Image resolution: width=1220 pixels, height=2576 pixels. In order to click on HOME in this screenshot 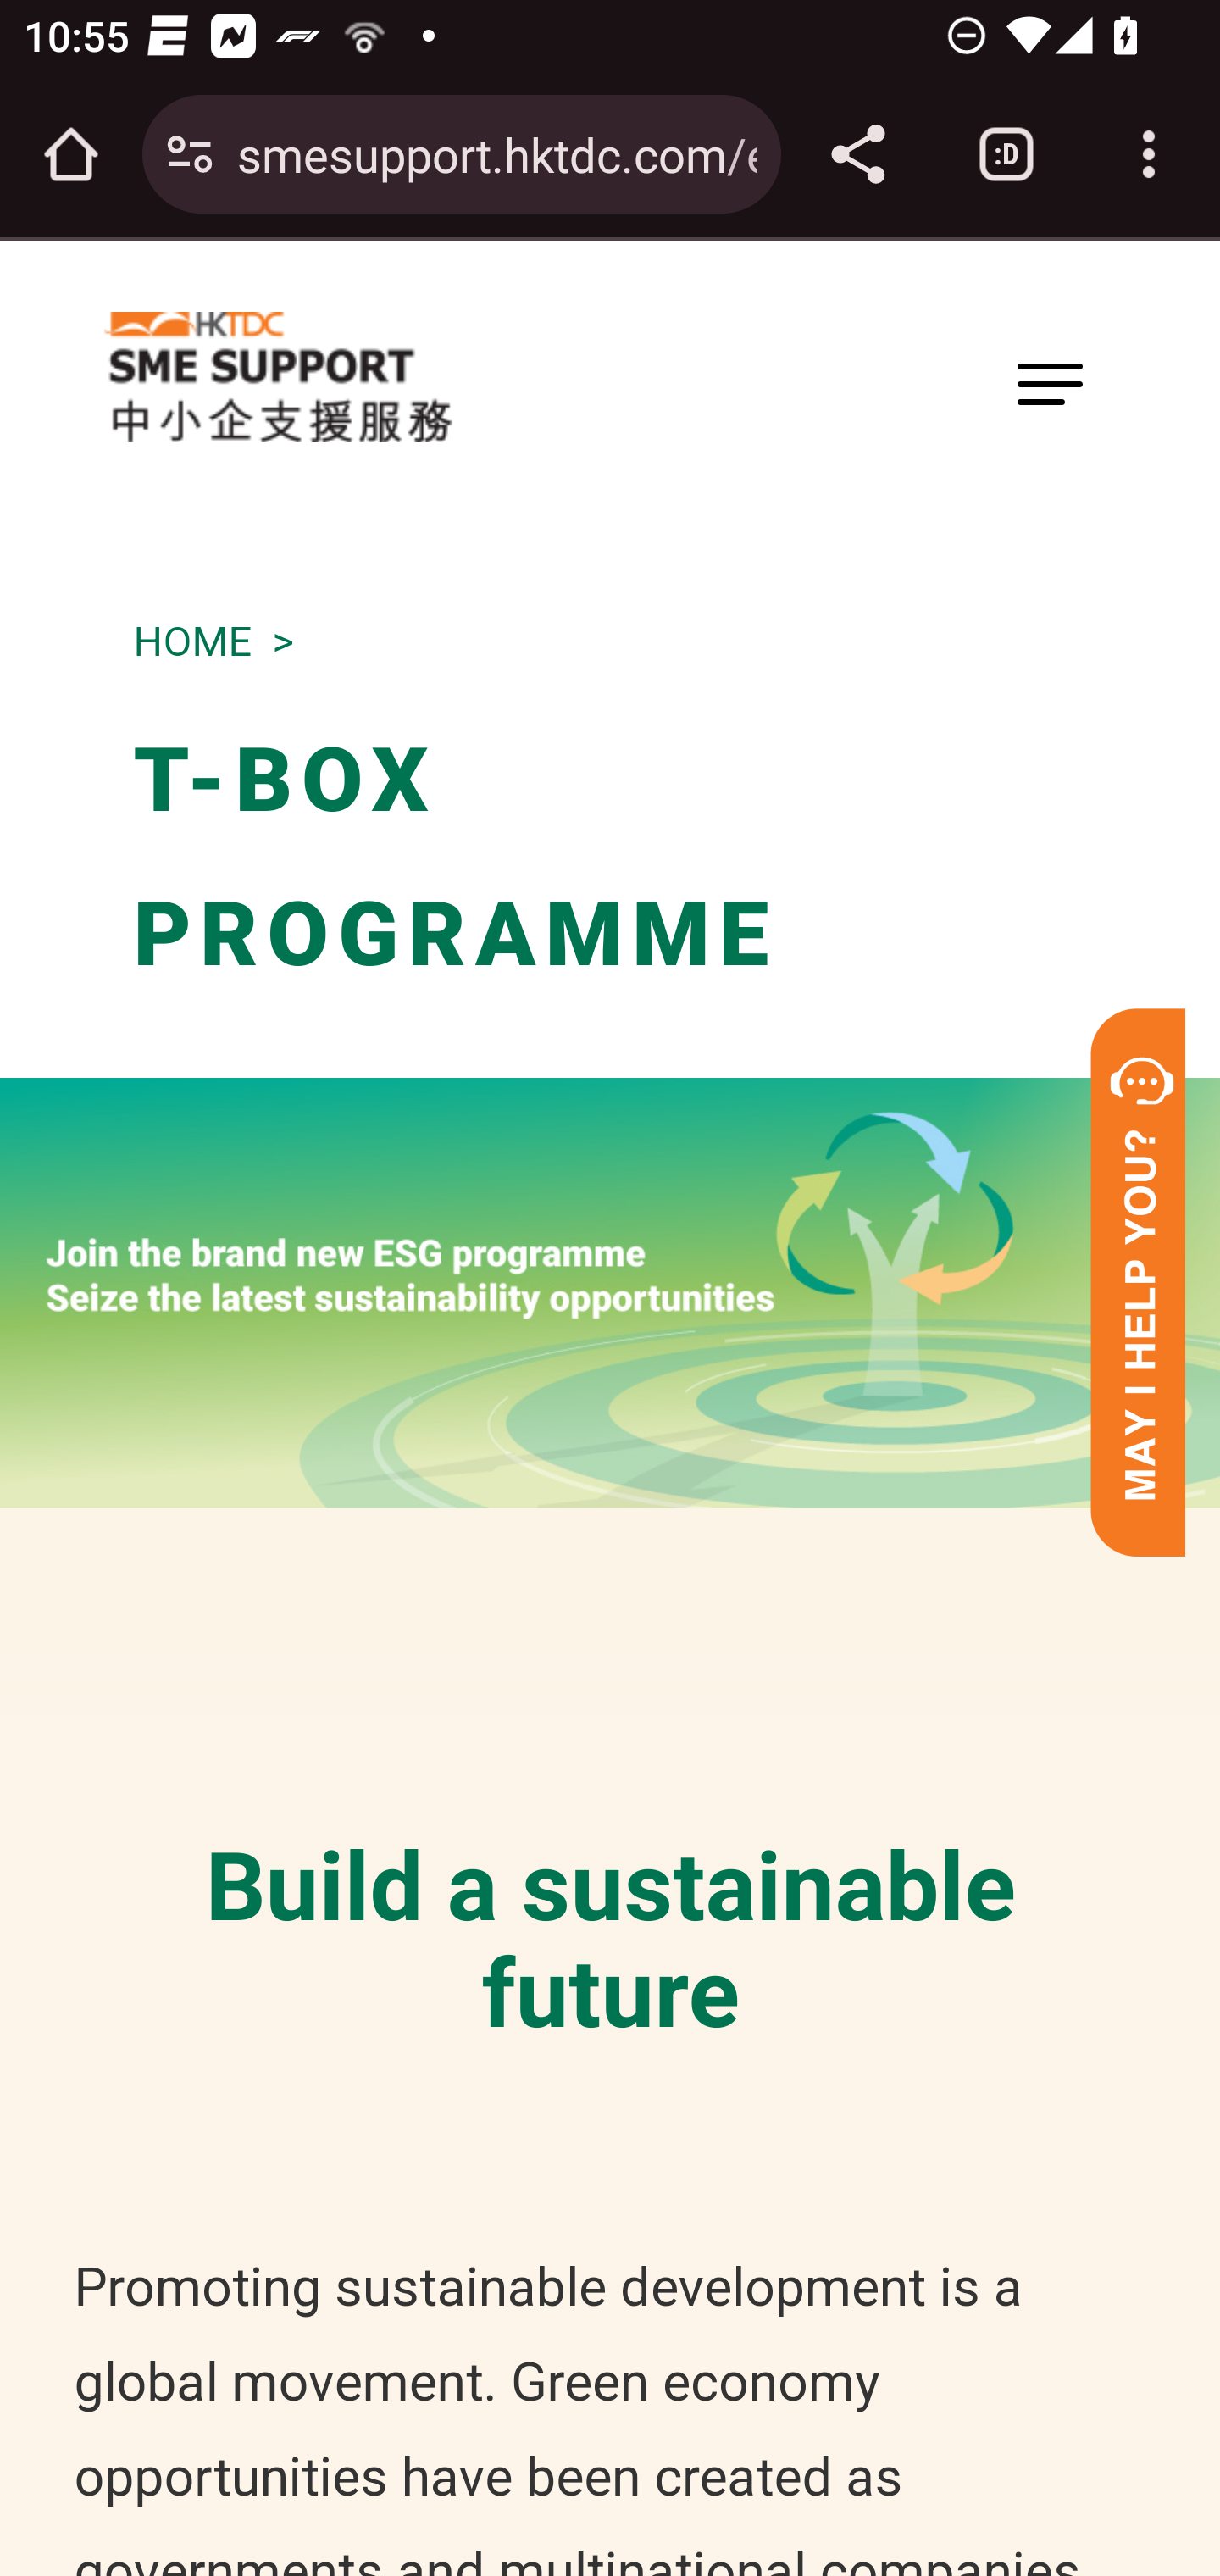, I will do `click(192, 641)`.